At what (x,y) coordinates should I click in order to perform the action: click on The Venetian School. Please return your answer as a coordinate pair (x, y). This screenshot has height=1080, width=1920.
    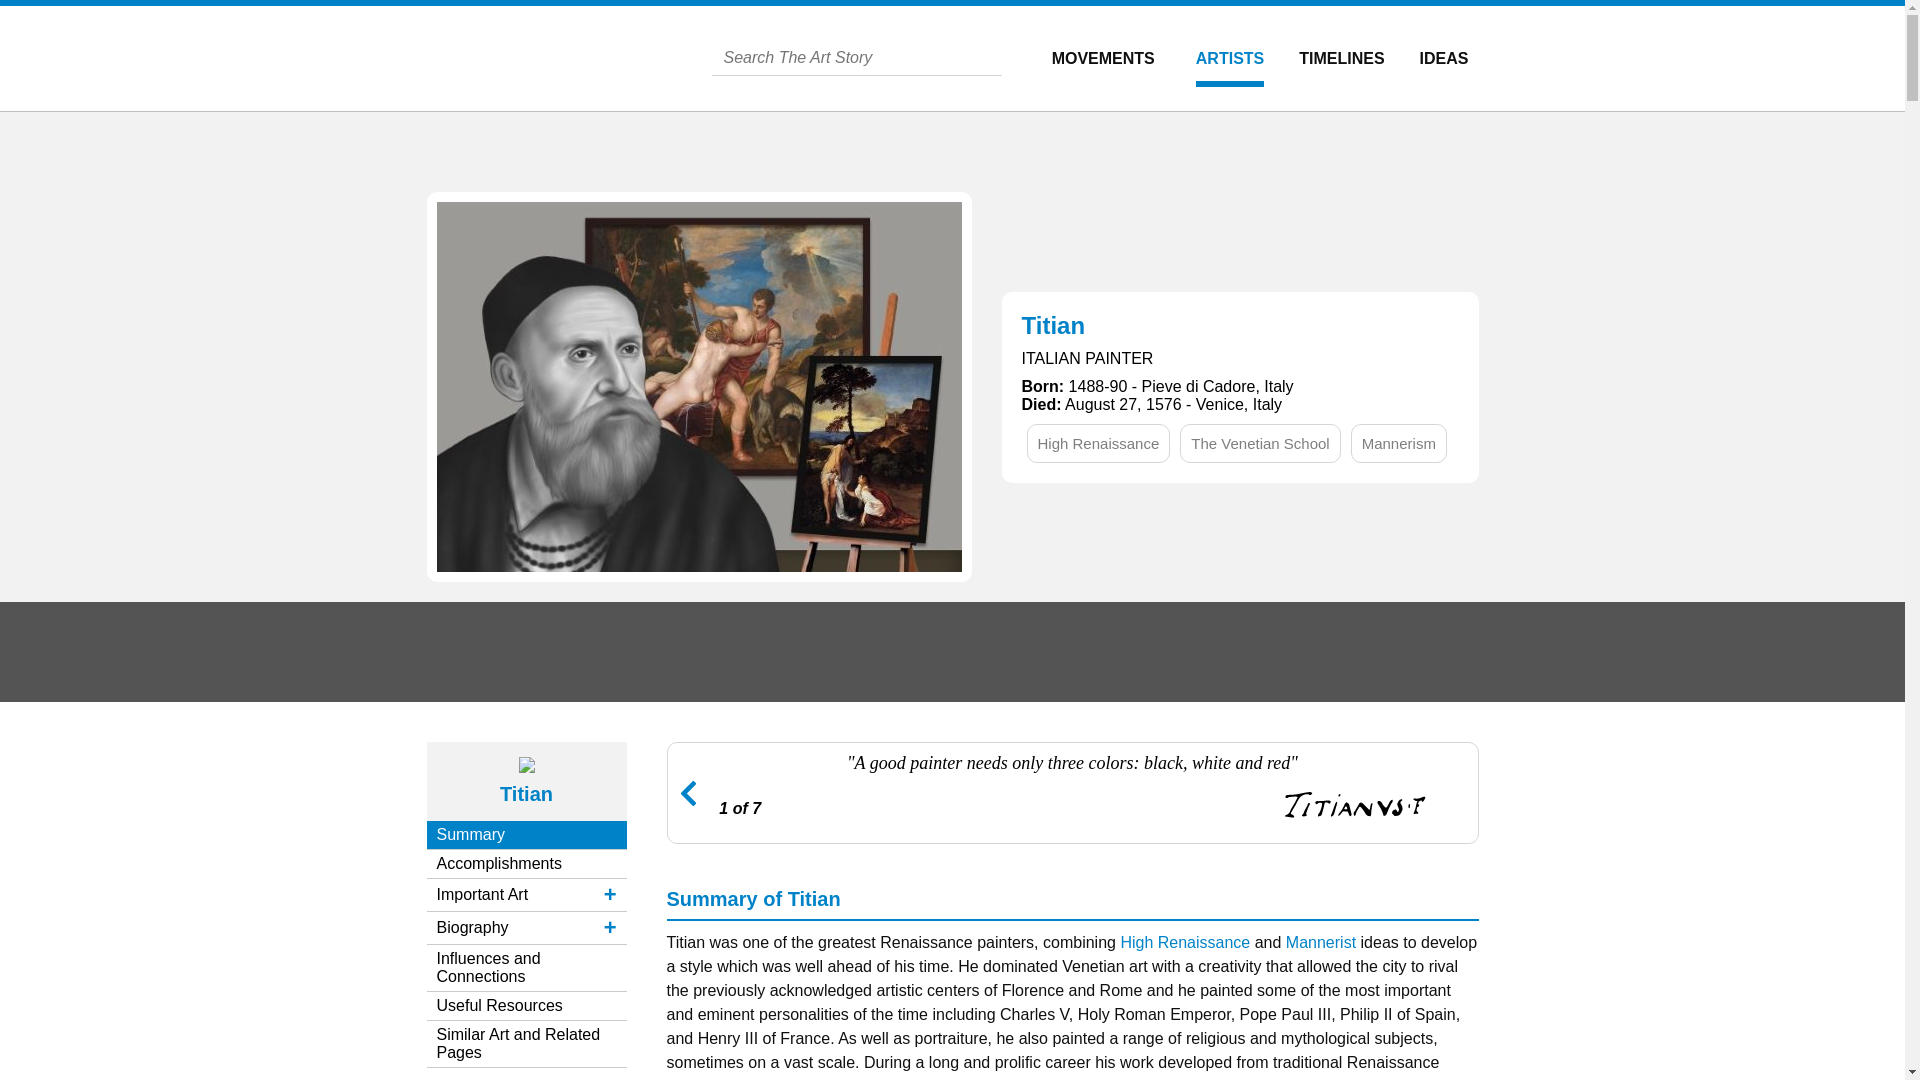
    Looking at the image, I should click on (1260, 442).